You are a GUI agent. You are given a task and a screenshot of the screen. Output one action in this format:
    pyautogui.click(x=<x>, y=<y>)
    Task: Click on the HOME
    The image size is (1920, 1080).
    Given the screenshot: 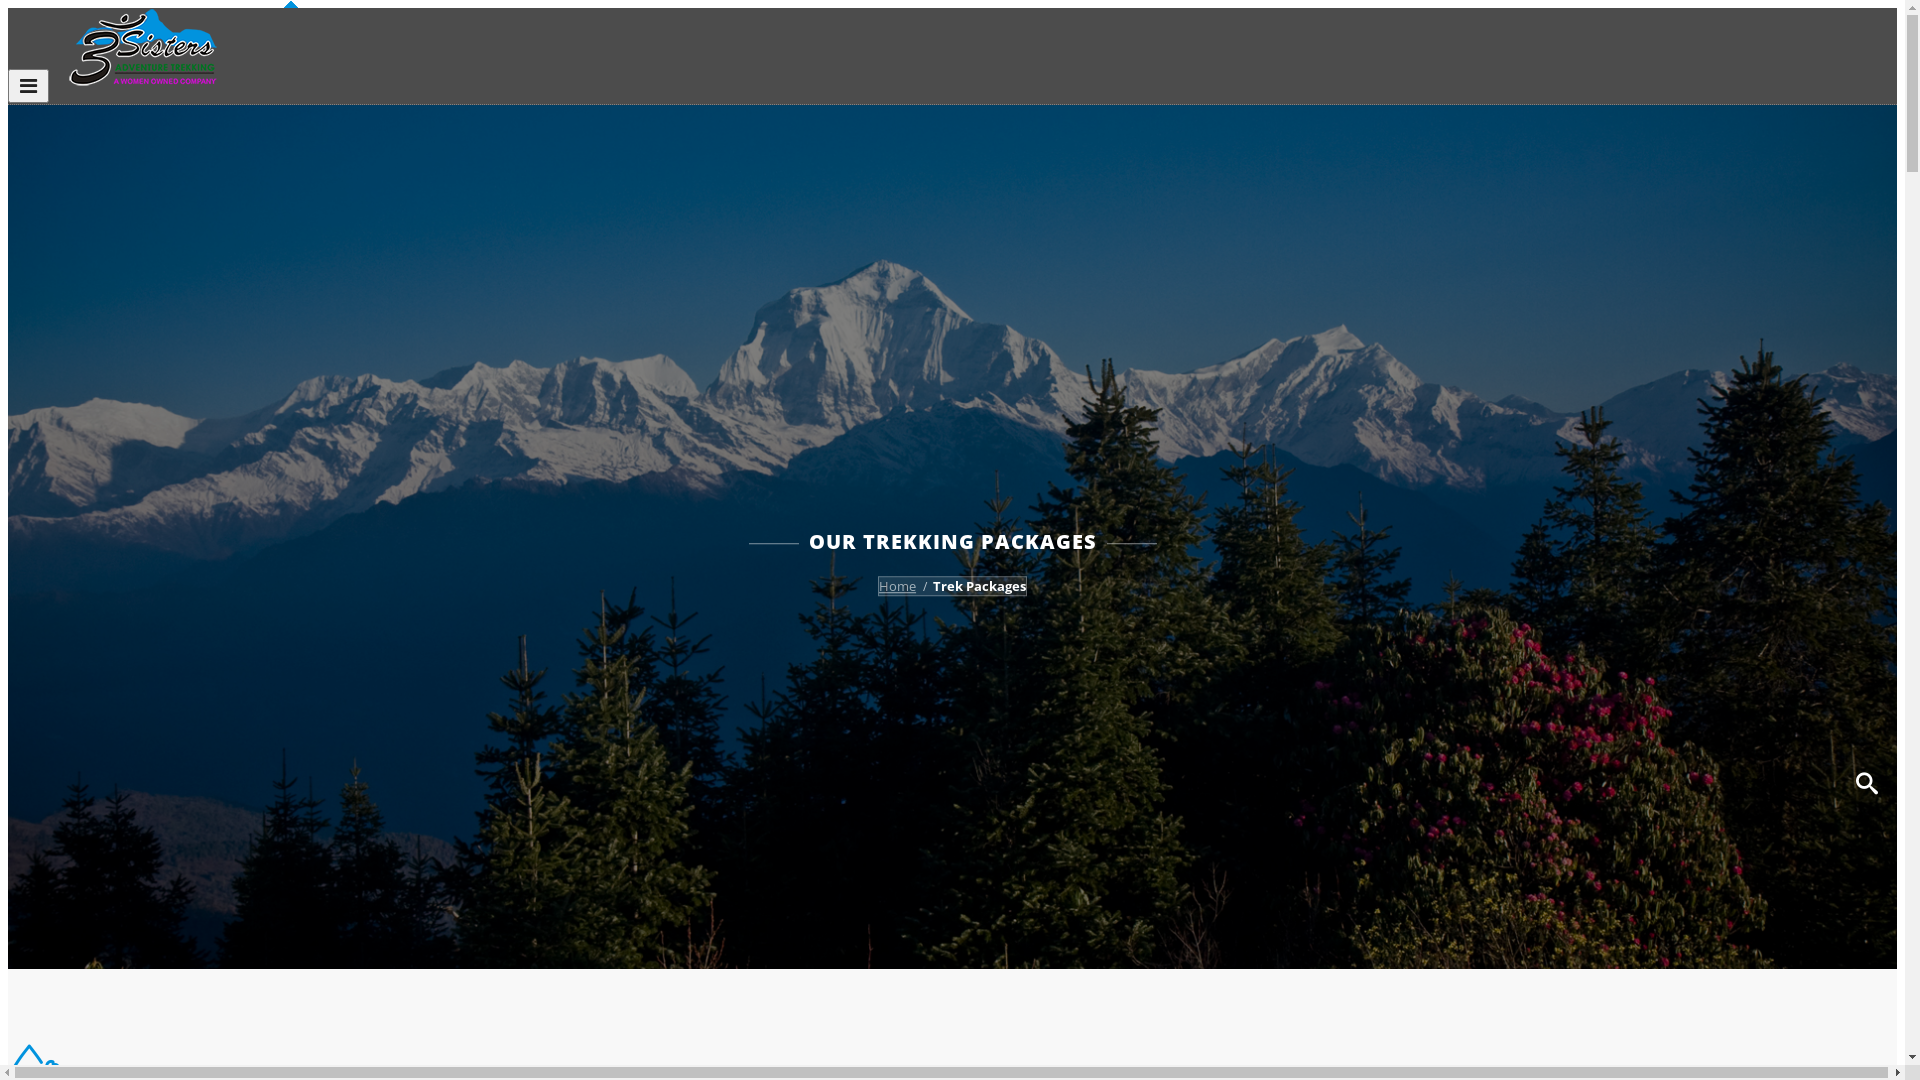 What is the action you would take?
    pyautogui.click(x=1714, y=108)
    